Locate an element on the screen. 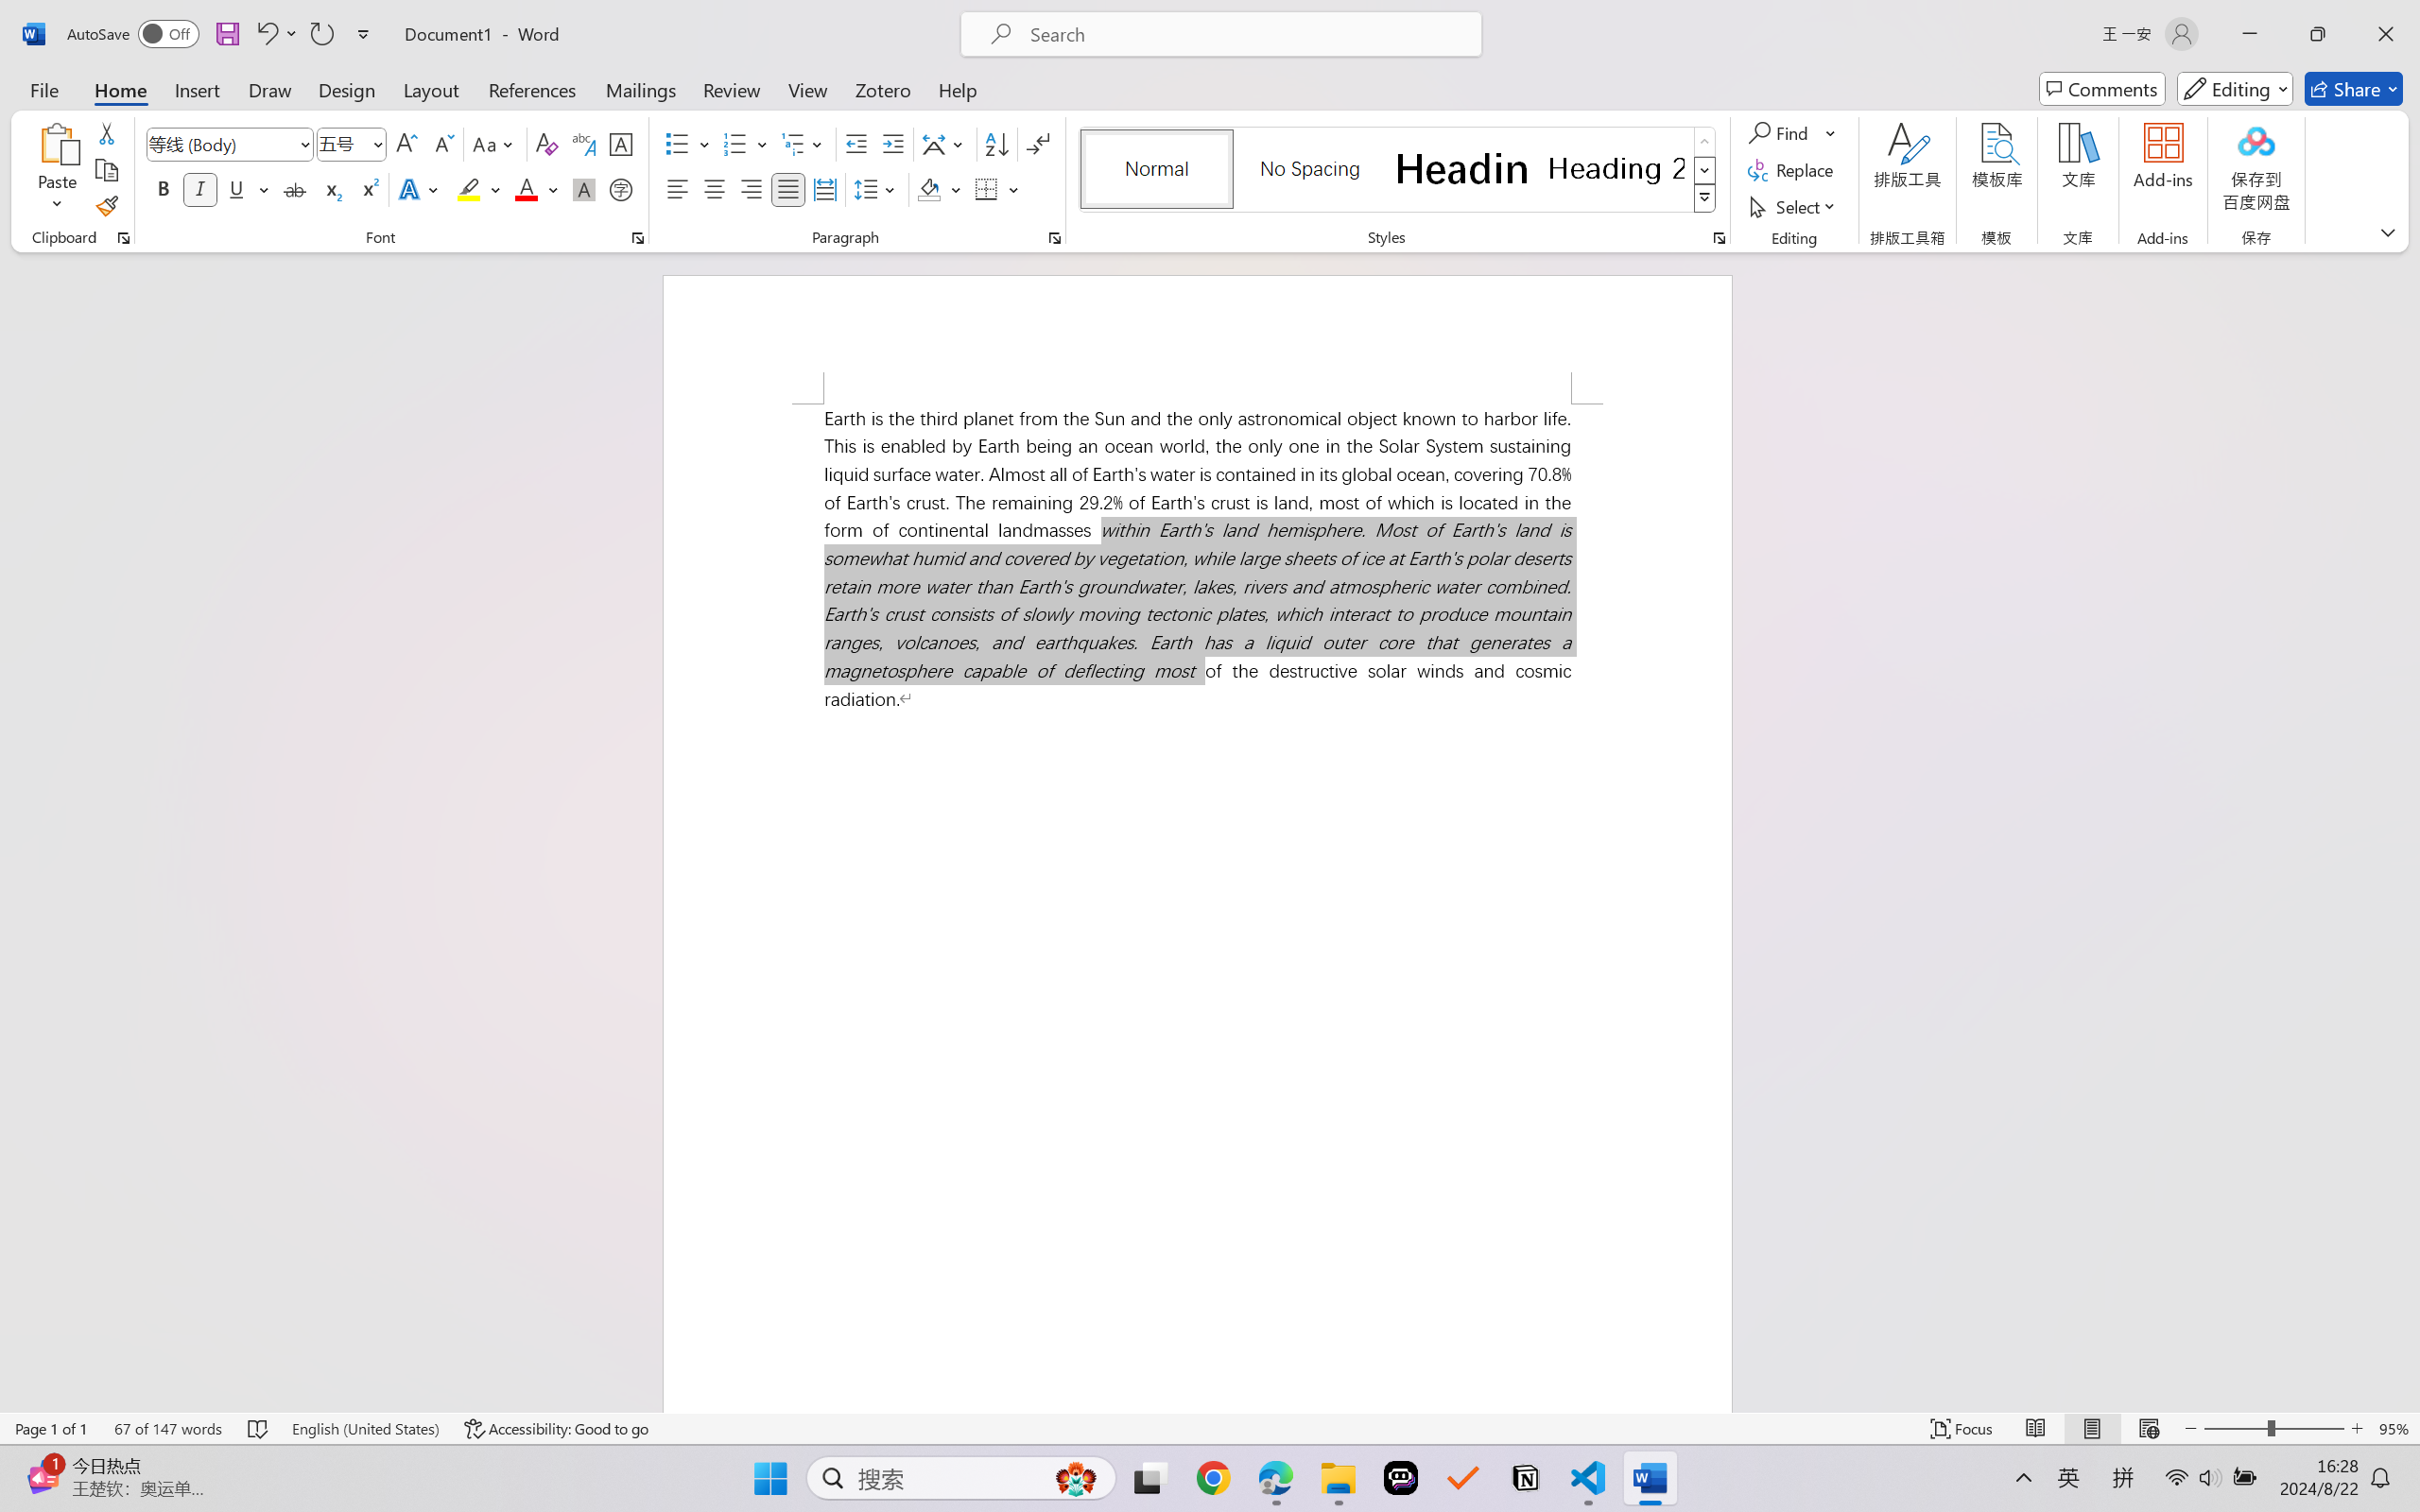 The width and height of the screenshot is (2420, 1512). Clear Formatting is located at coordinates (546, 144).